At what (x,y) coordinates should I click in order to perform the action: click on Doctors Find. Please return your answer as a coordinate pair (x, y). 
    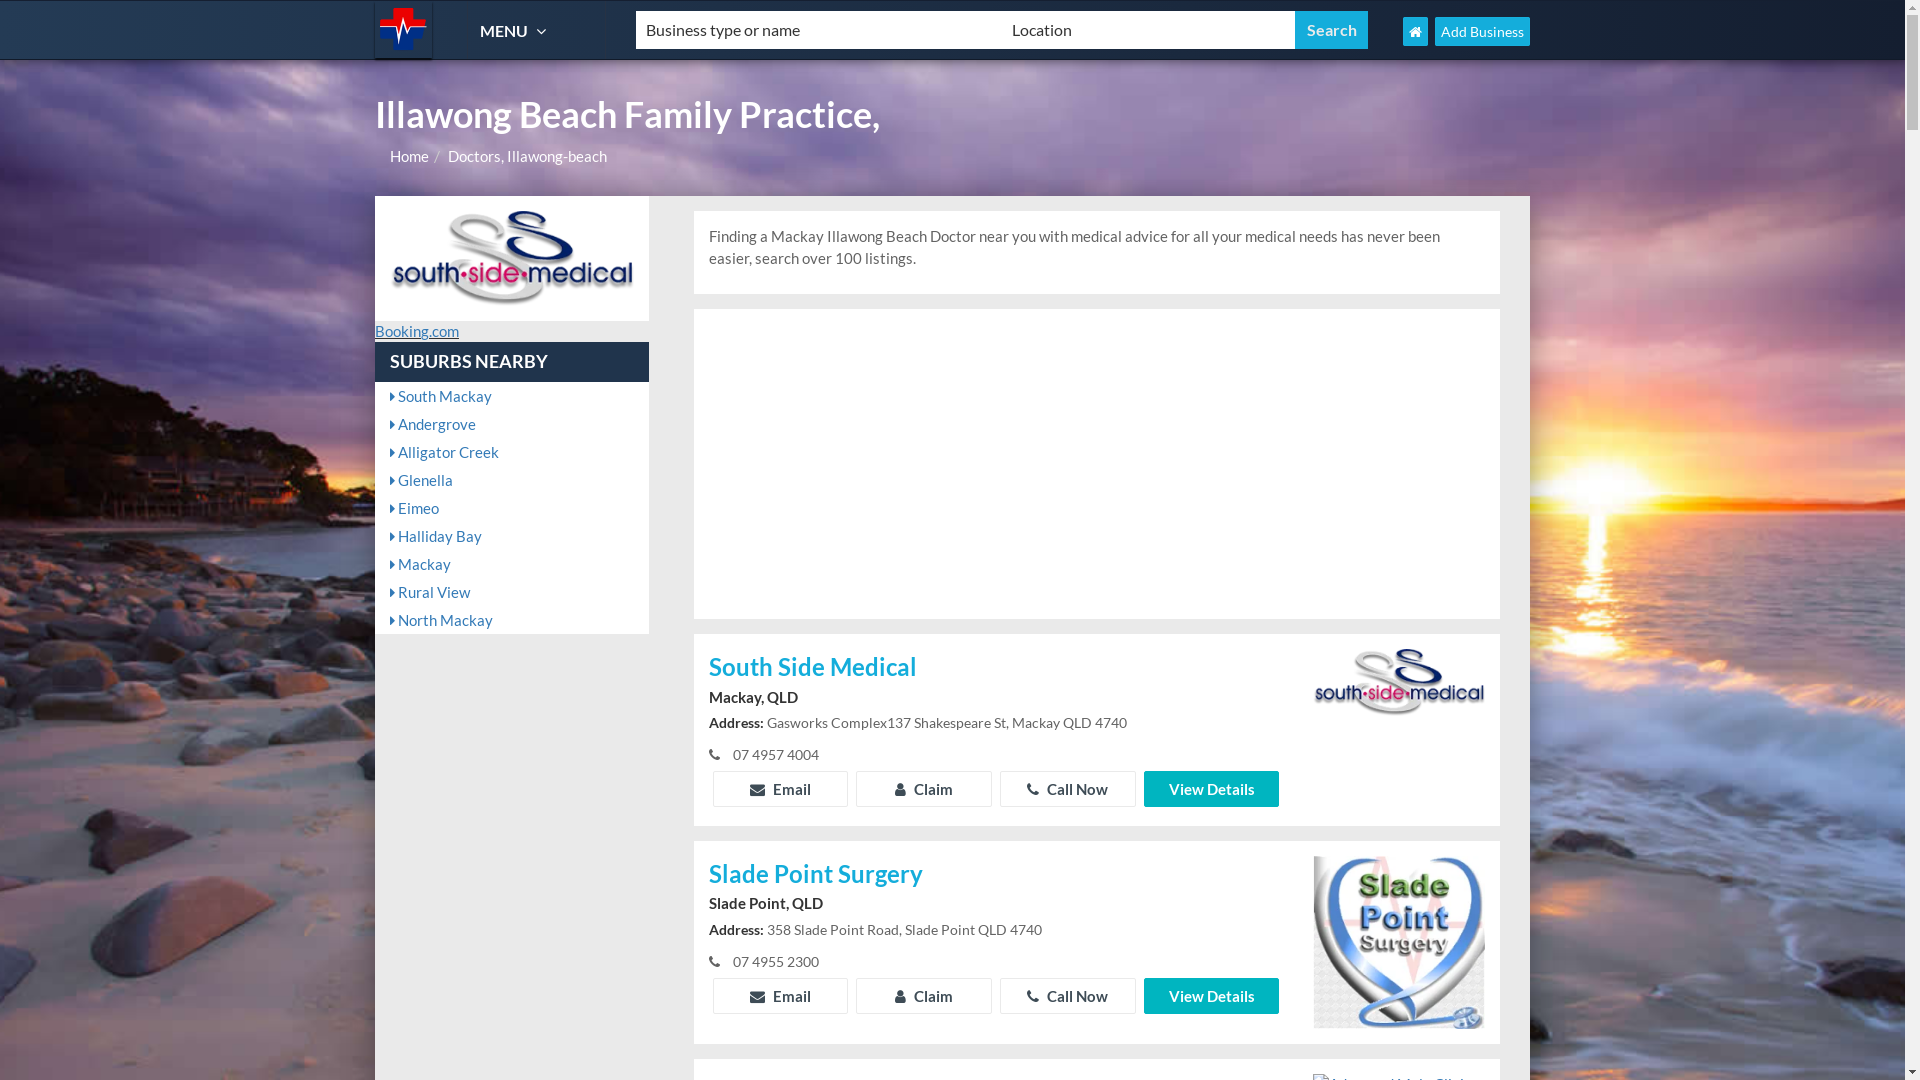
    Looking at the image, I should click on (404, 30).